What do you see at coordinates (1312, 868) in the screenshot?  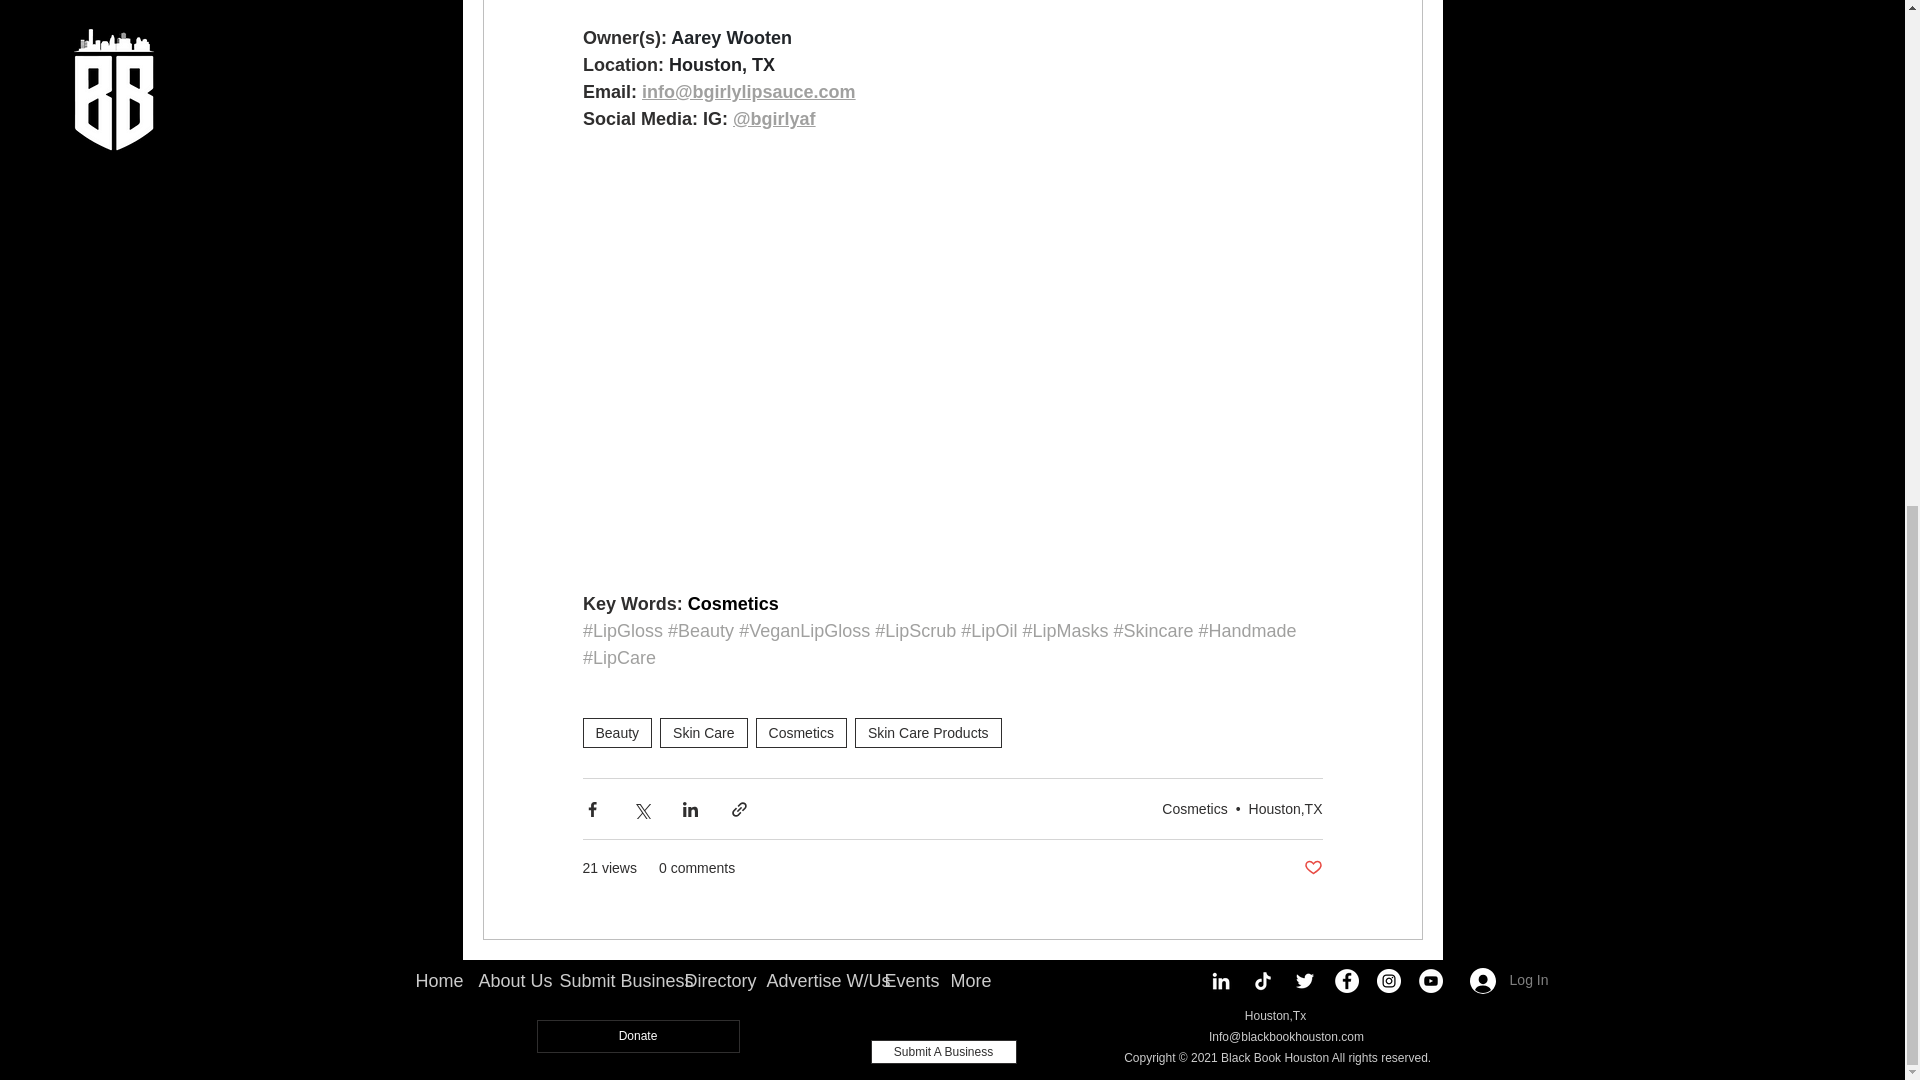 I see `Post not marked as liked` at bounding box center [1312, 868].